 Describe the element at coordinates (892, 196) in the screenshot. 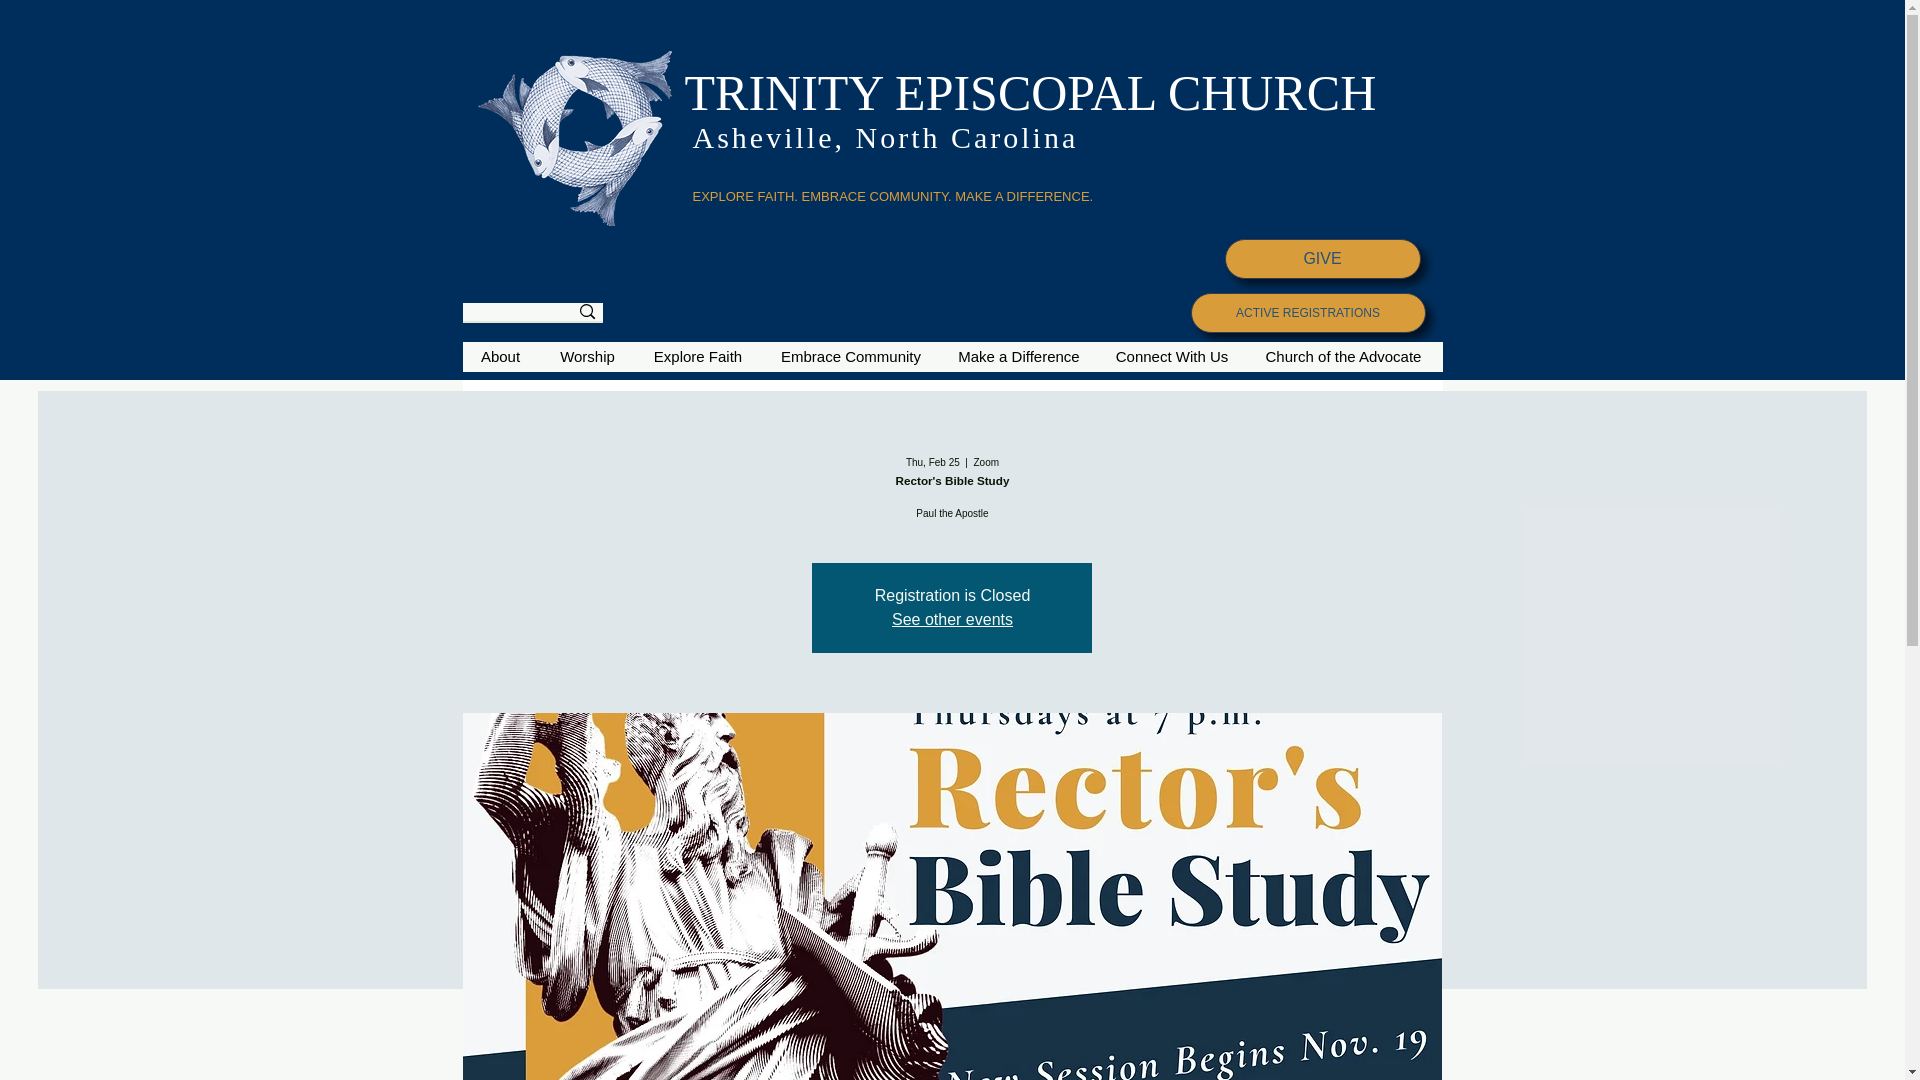

I see `EXPLORE FAITH. EMBRACE COMMUNITY. MAKE A DIFFERENCE.` at that location.